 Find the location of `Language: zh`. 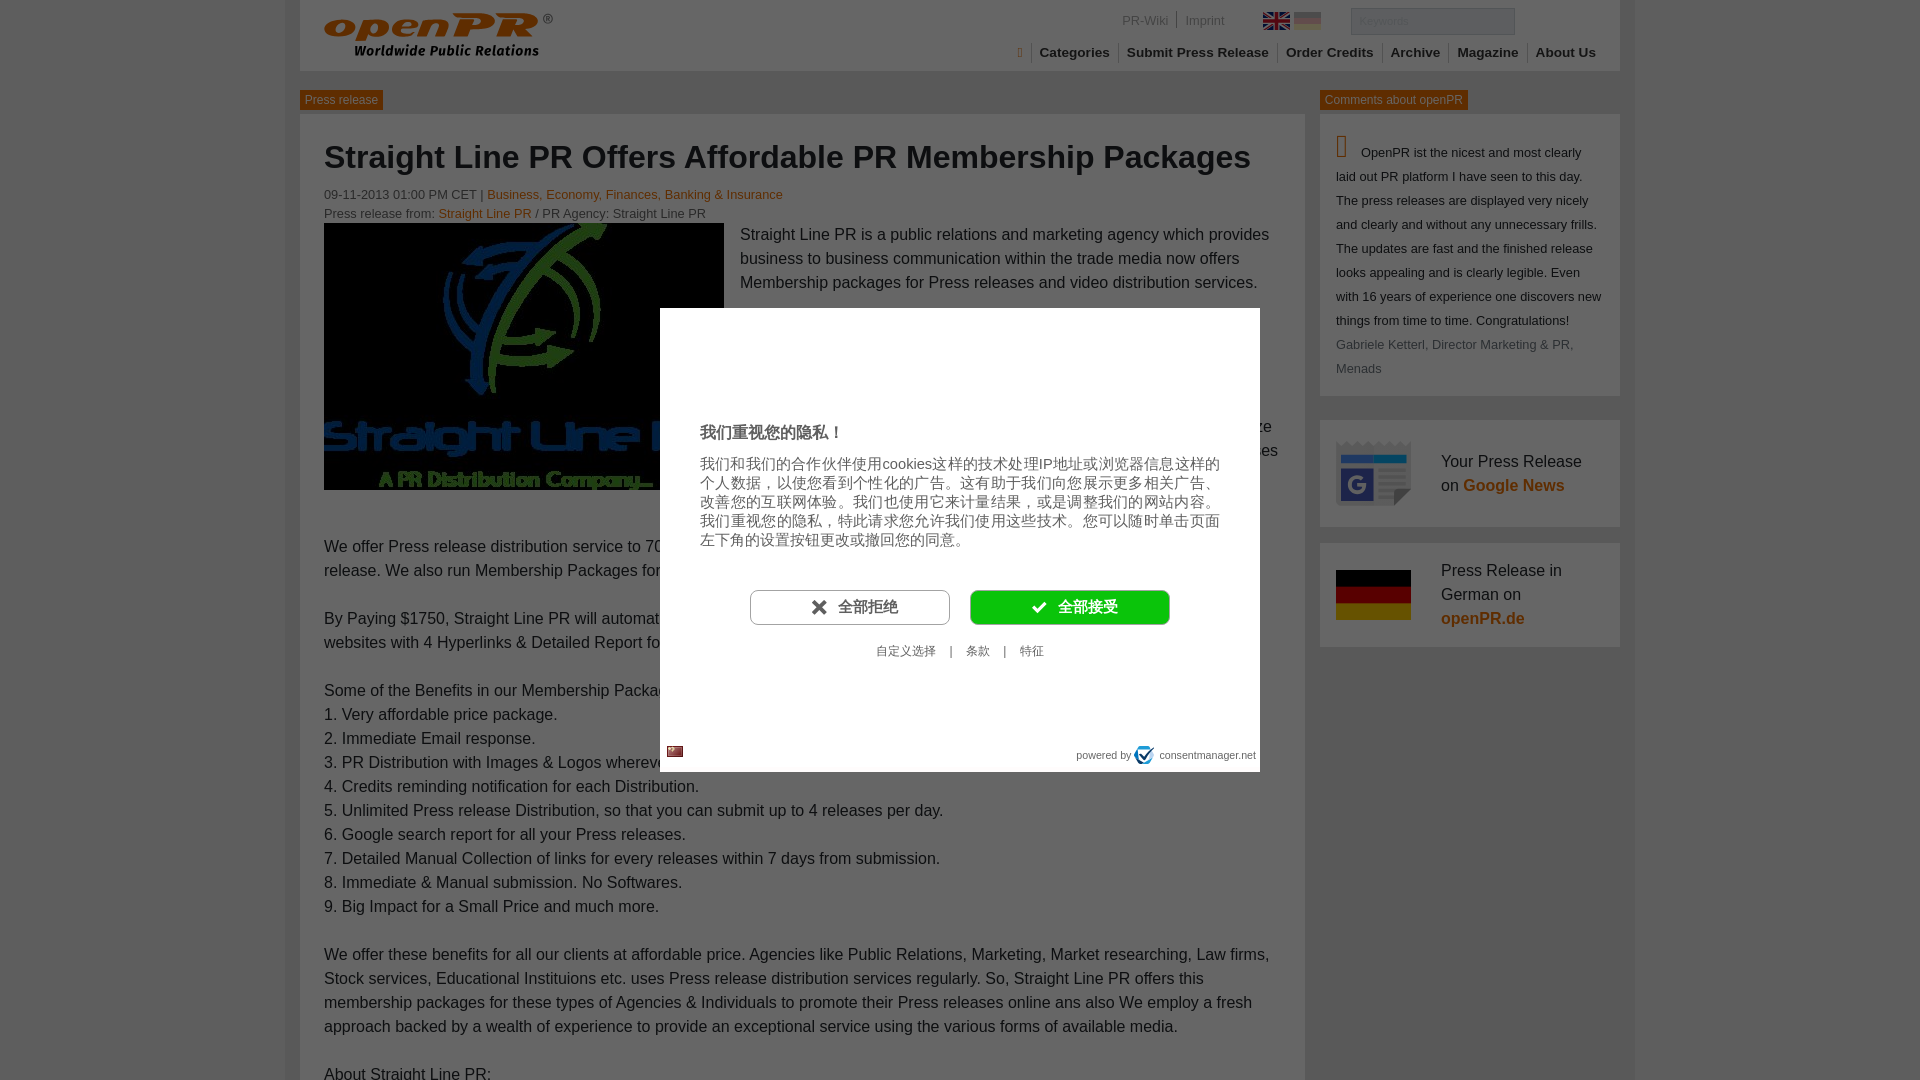

Language: zh is located at coordinates (674, 752).